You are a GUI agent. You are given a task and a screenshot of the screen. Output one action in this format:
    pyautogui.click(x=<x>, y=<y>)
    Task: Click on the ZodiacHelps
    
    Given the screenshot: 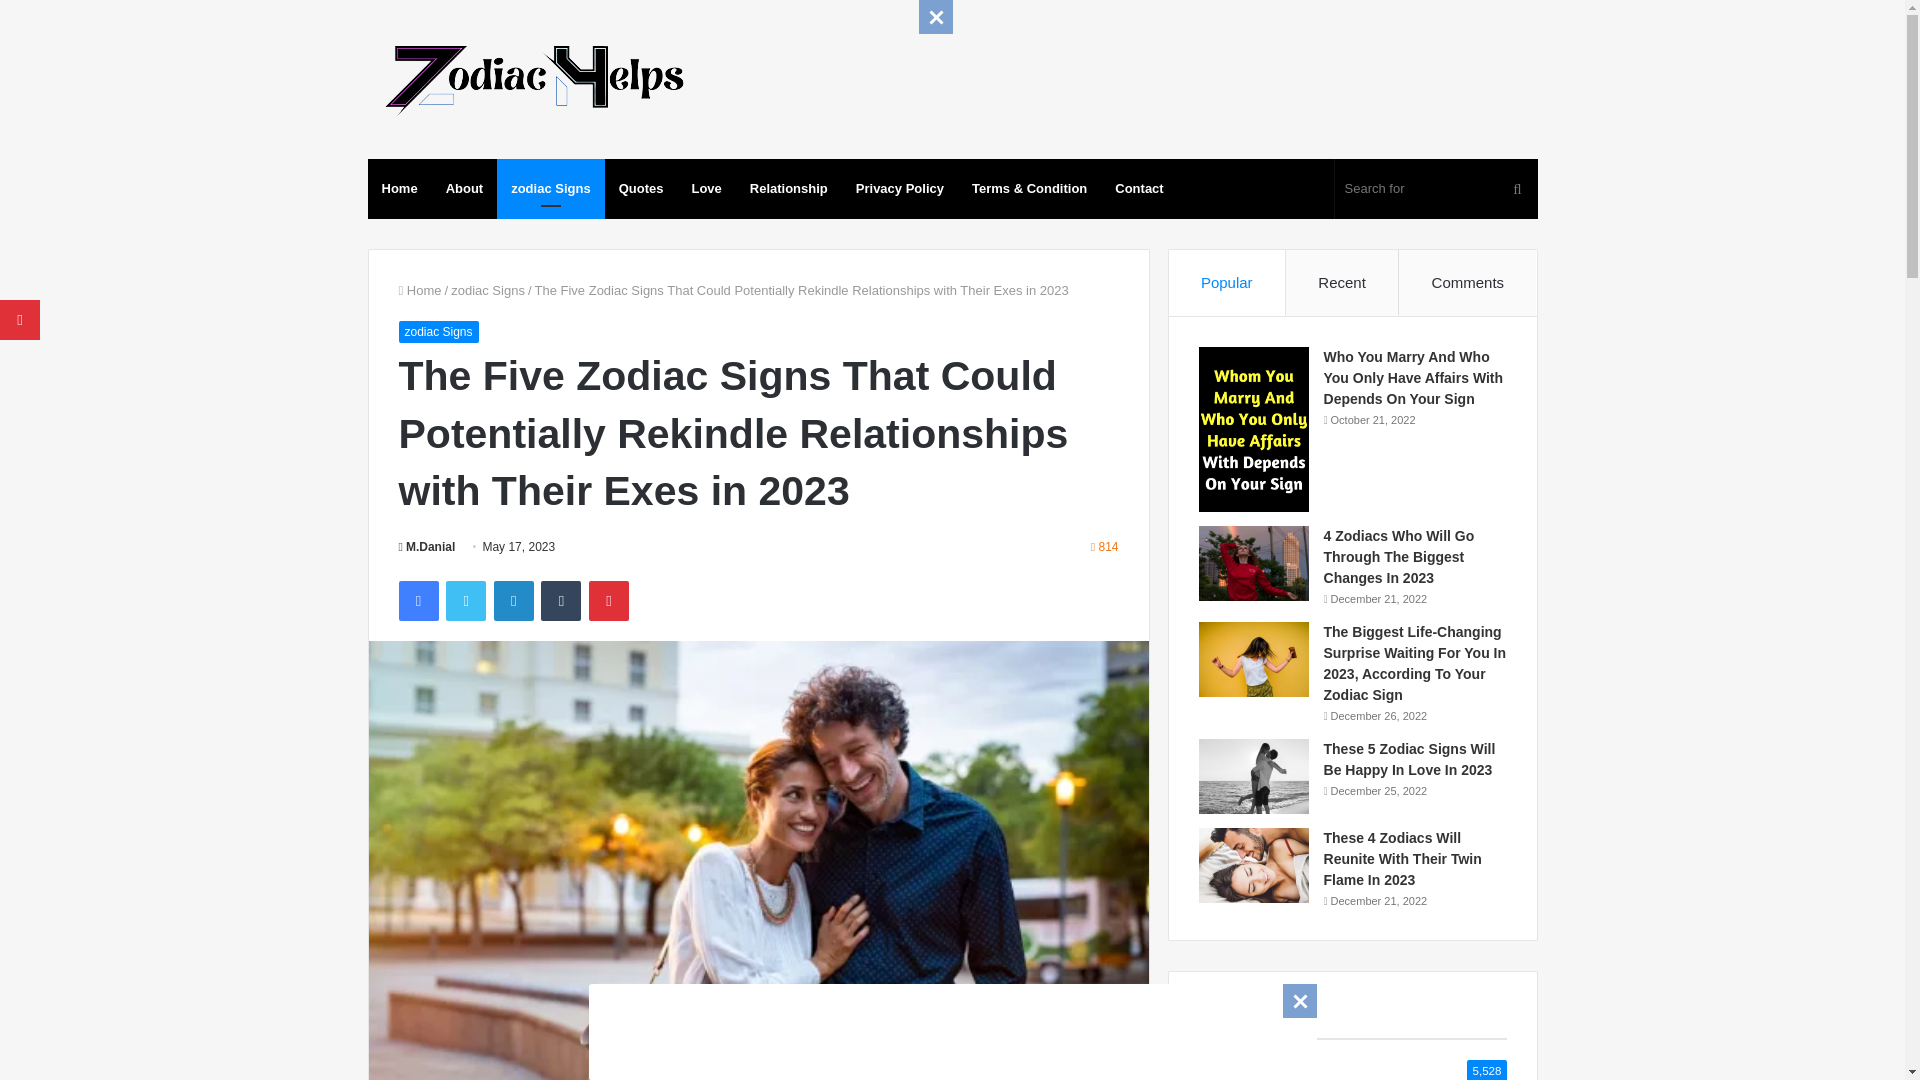 What is the action you would take?
    pyautogui.click(x=532, y=76)
    